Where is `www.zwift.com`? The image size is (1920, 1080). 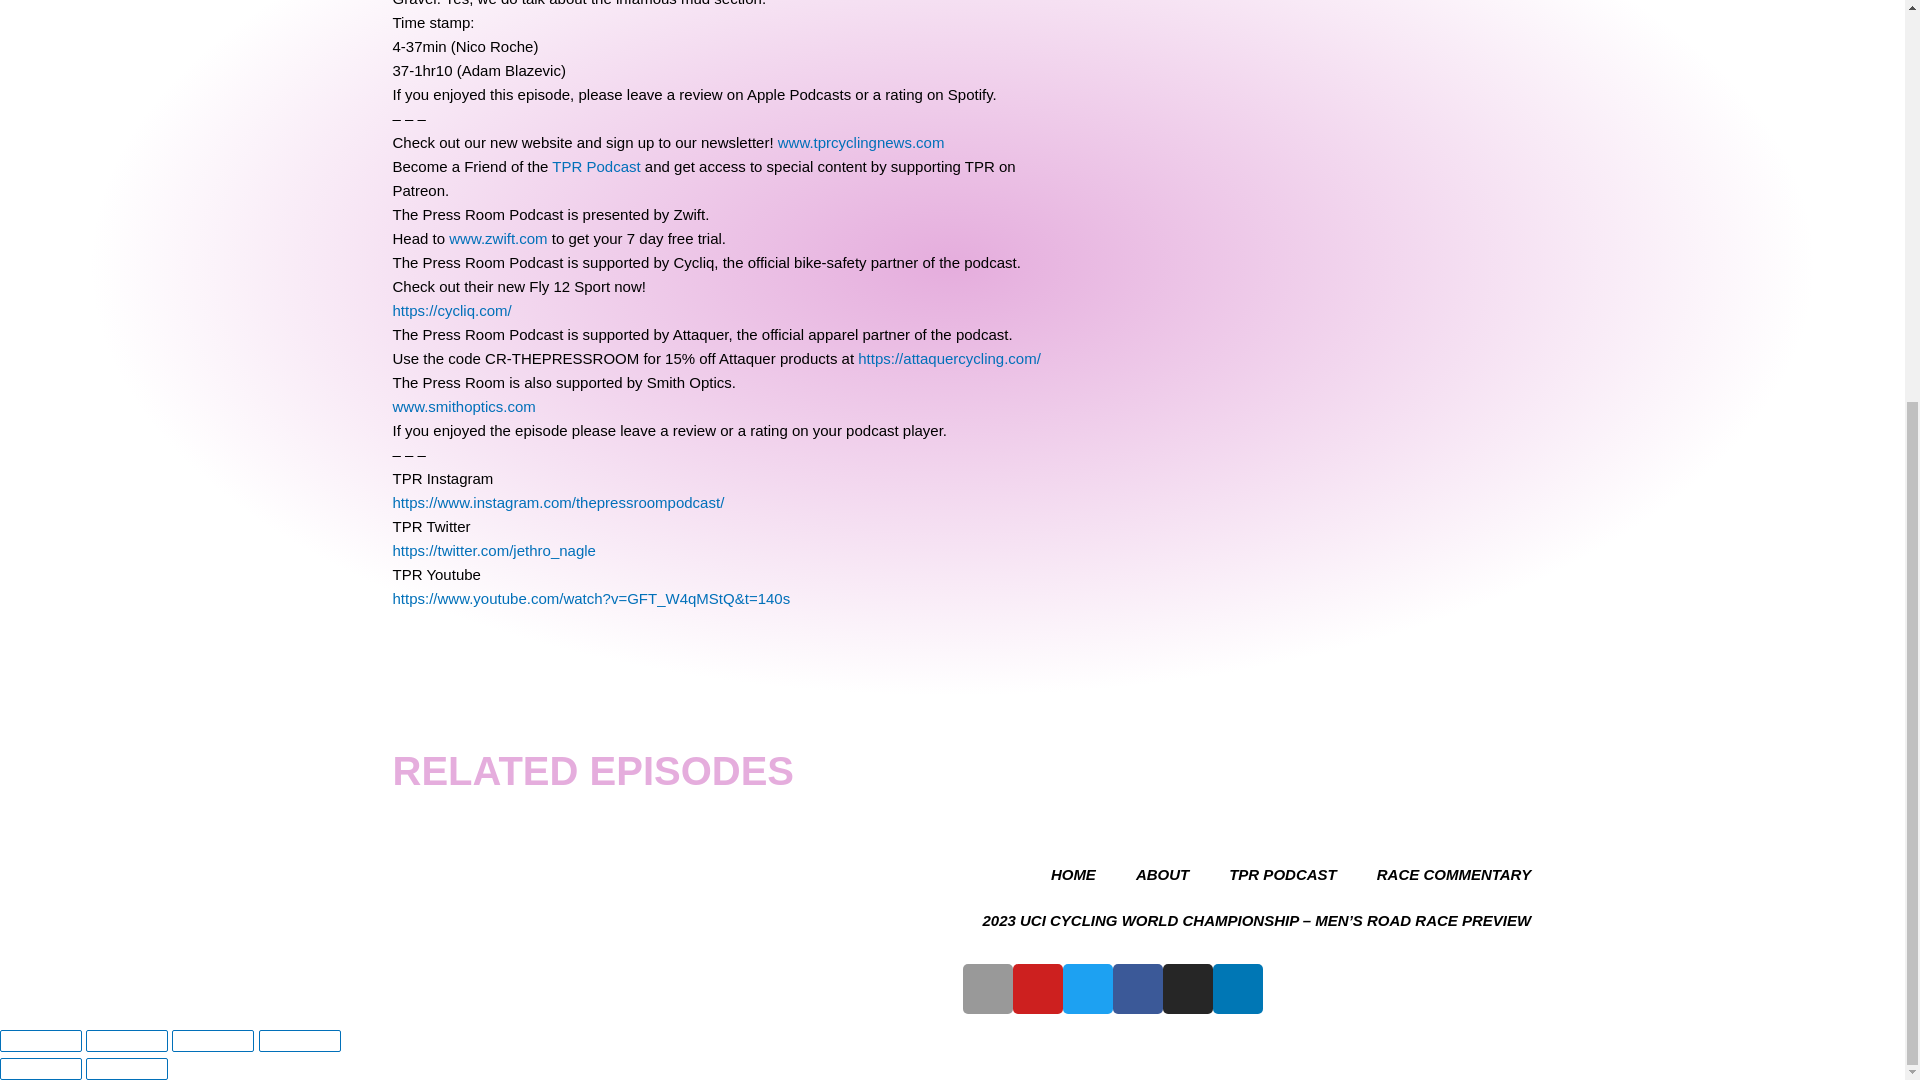
www.zwift.com is located at coordinates (496, 238).